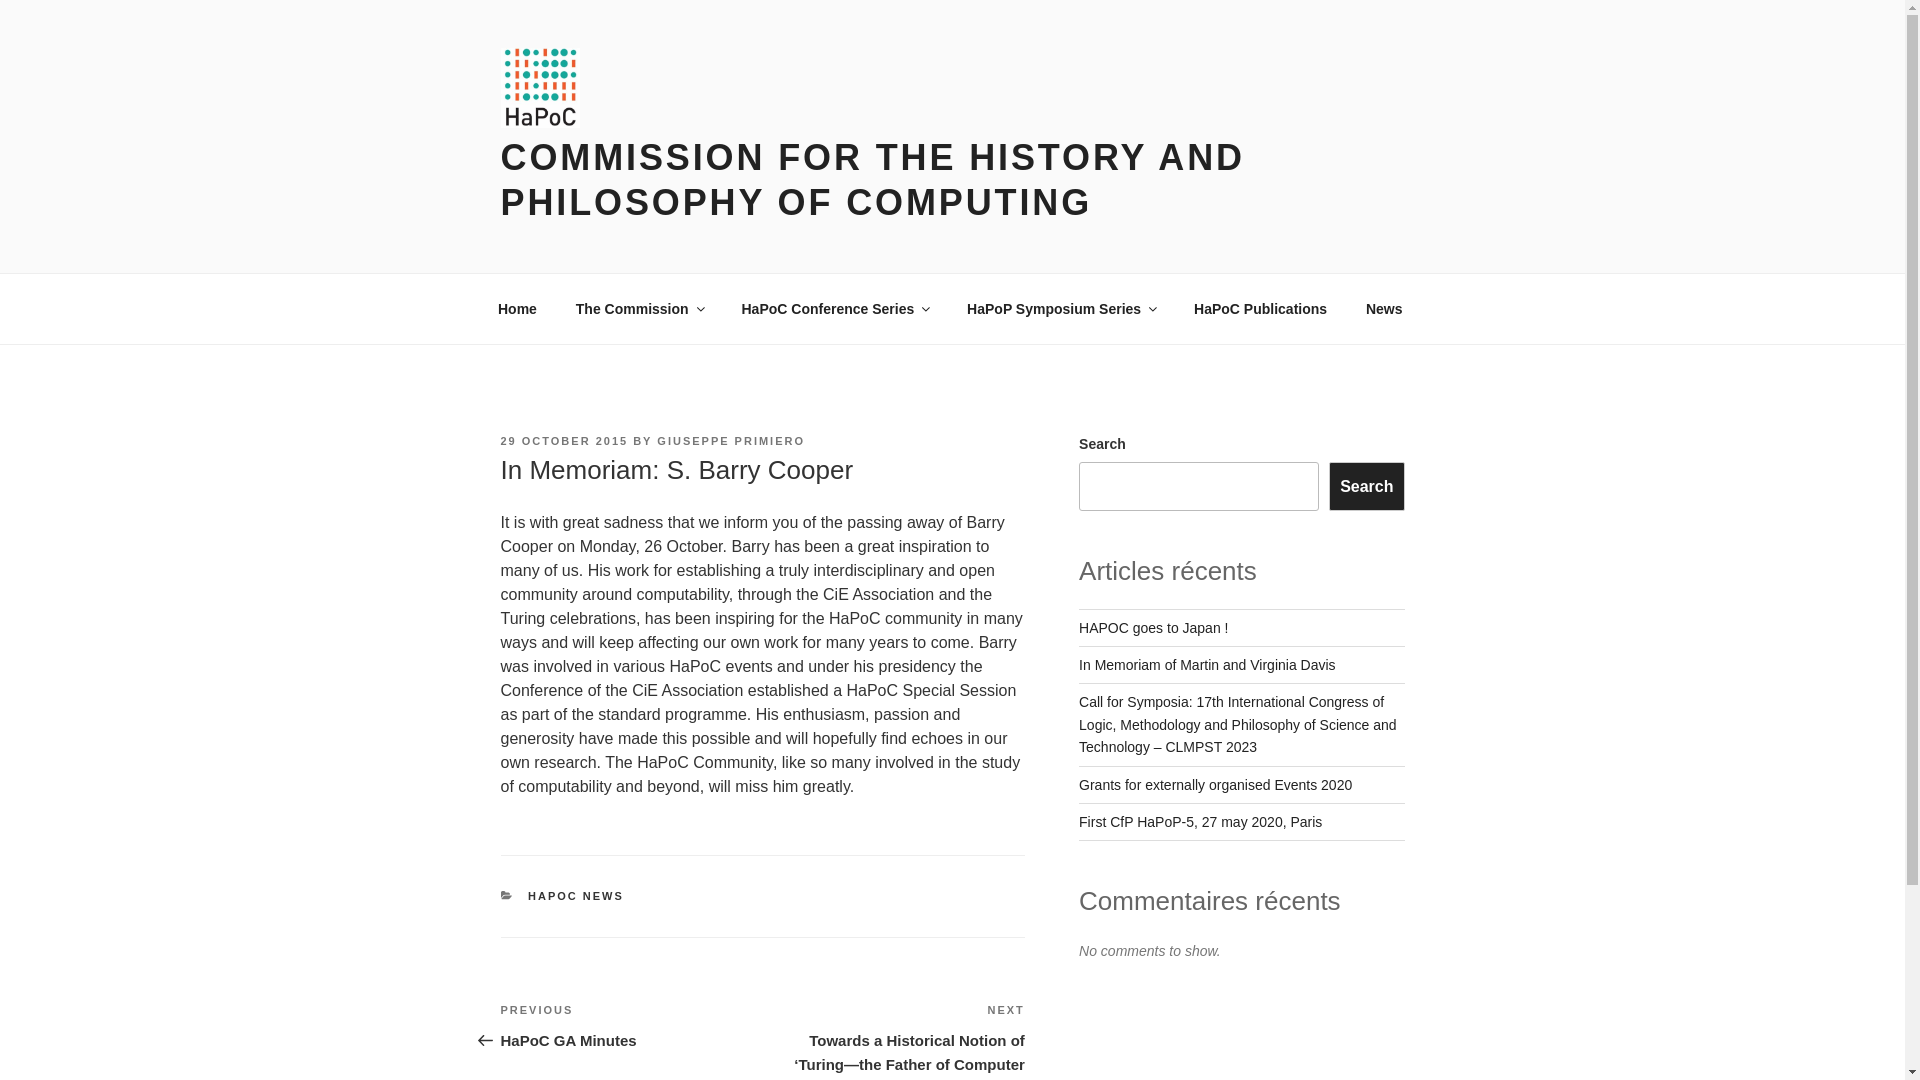 This screenshot has height=1080, width=1920. Describe the element at coordinates (563, 441) in the screenshot. I see `The Commission` at that location.